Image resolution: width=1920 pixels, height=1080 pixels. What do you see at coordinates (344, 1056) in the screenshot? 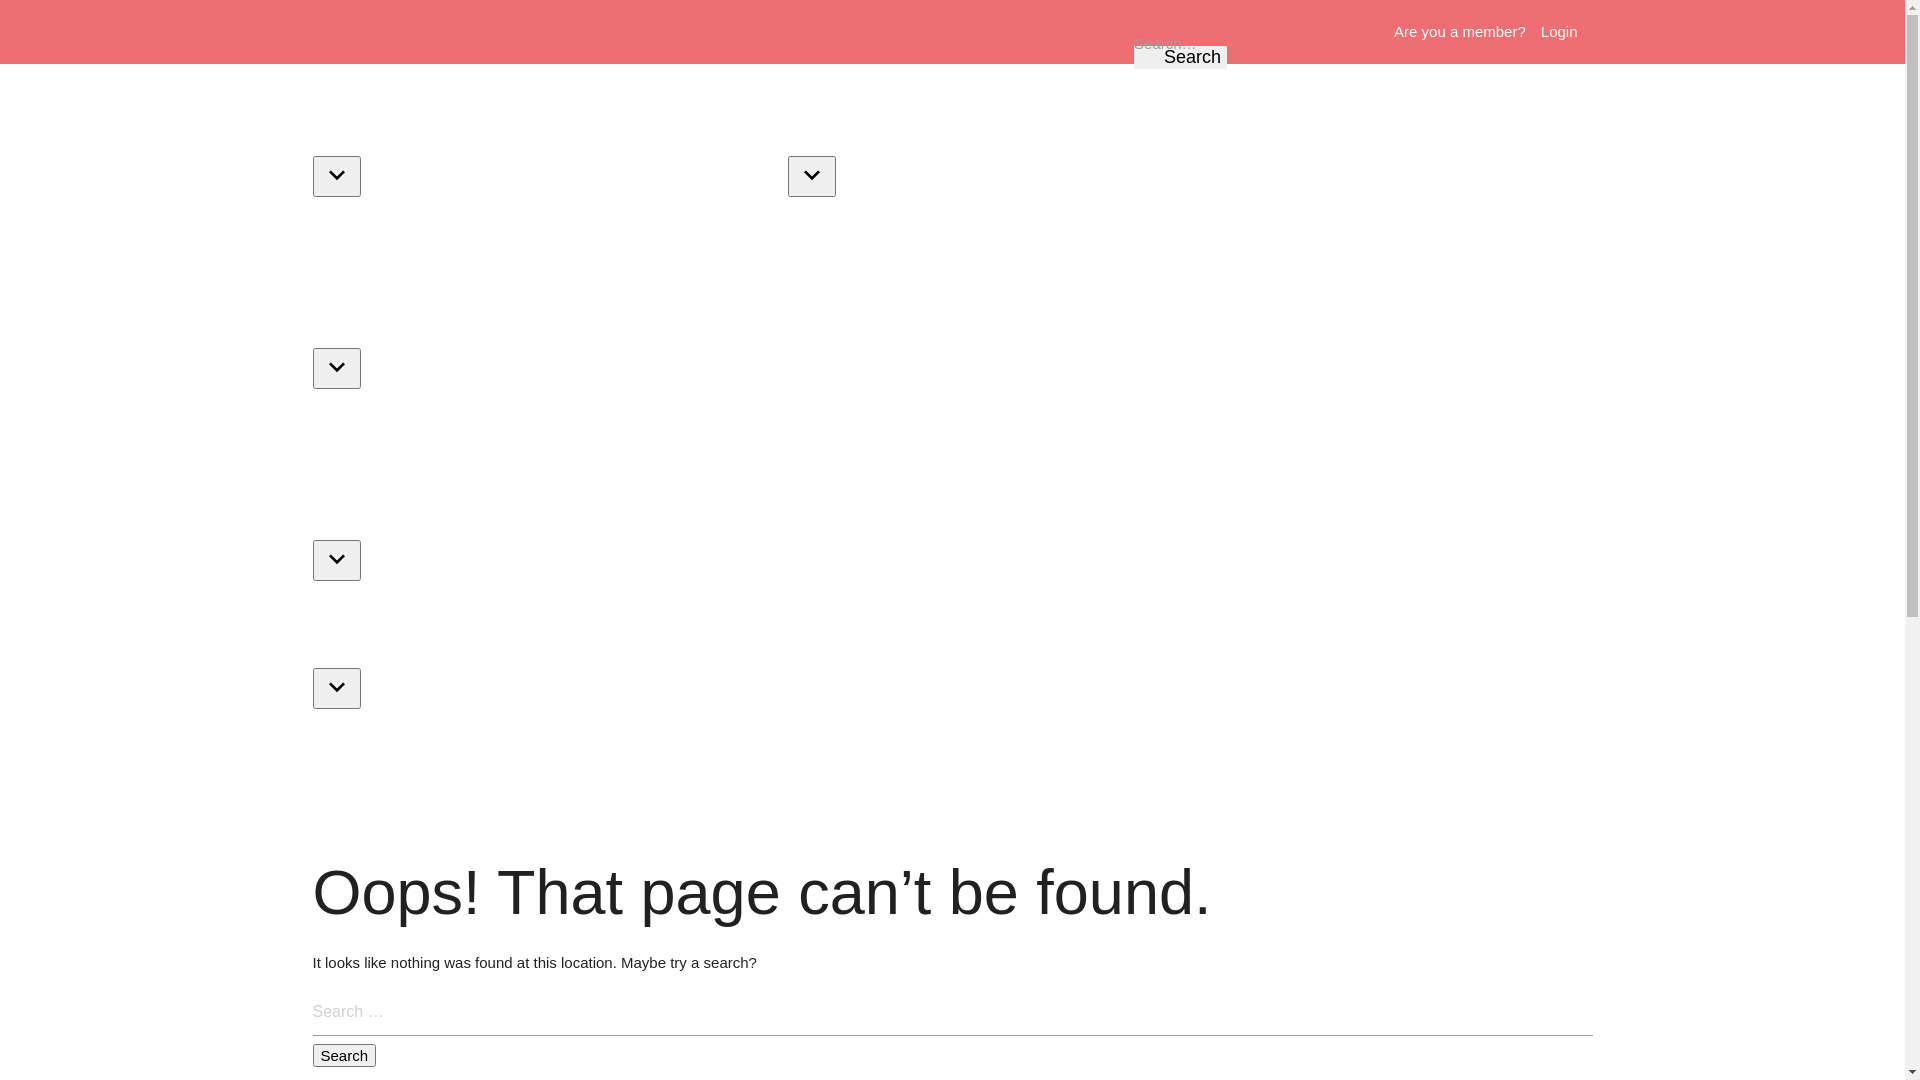
I see `Search` at bounding box center [344, 1056].